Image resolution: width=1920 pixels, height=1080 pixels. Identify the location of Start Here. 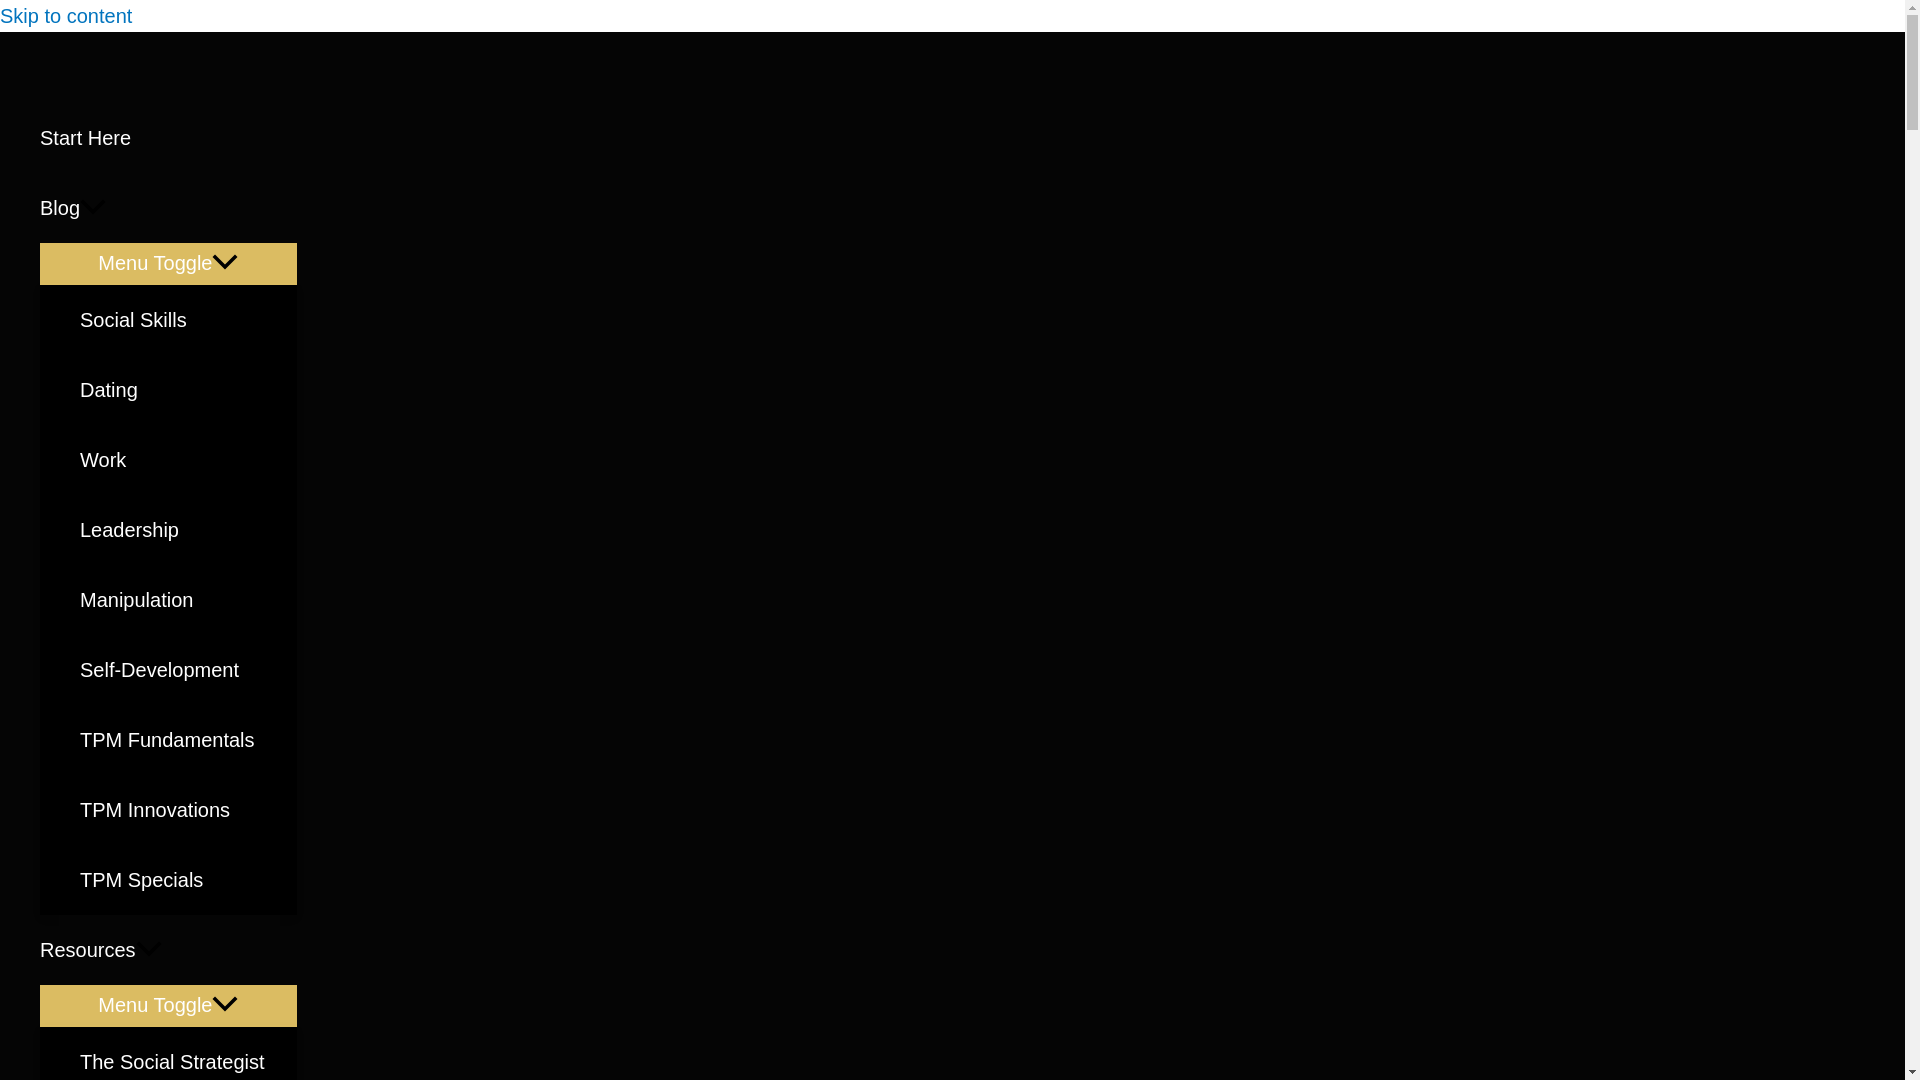
(168, 137).